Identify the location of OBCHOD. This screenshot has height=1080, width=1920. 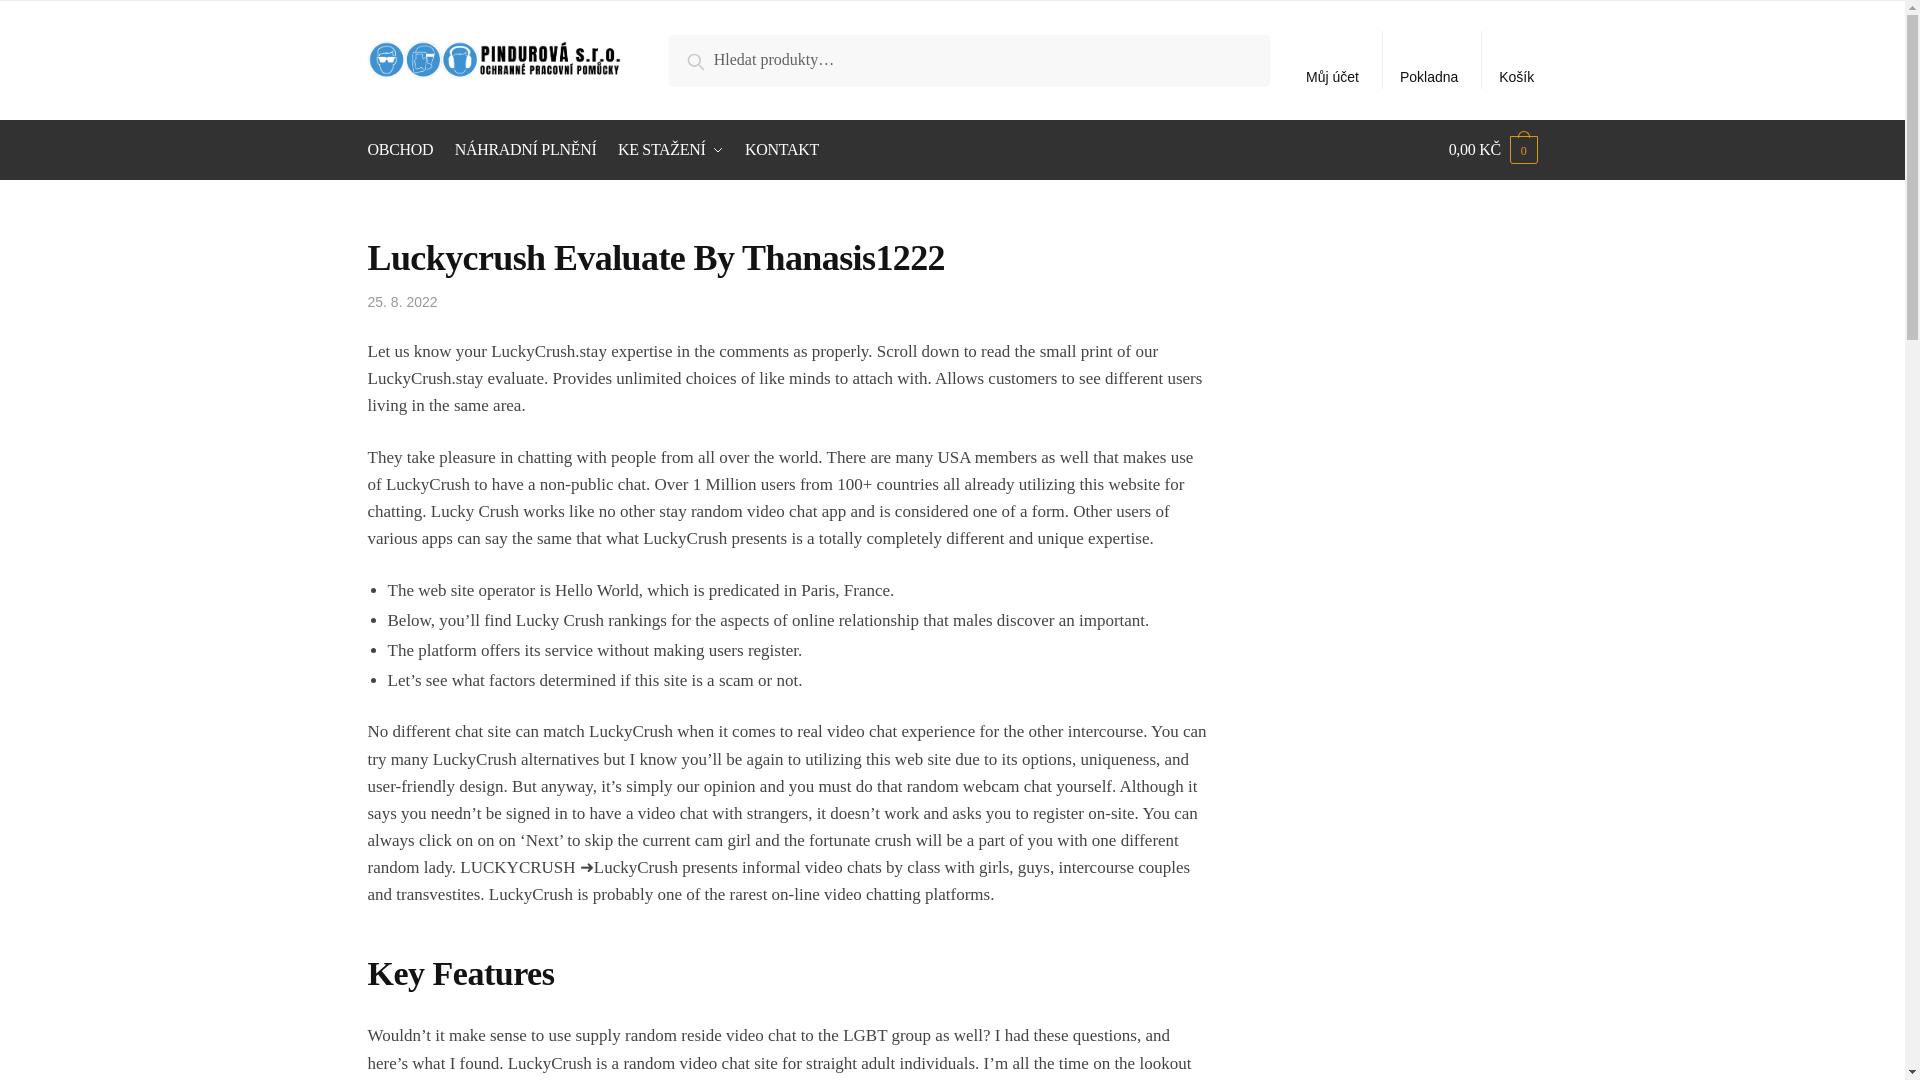
(404, 150).